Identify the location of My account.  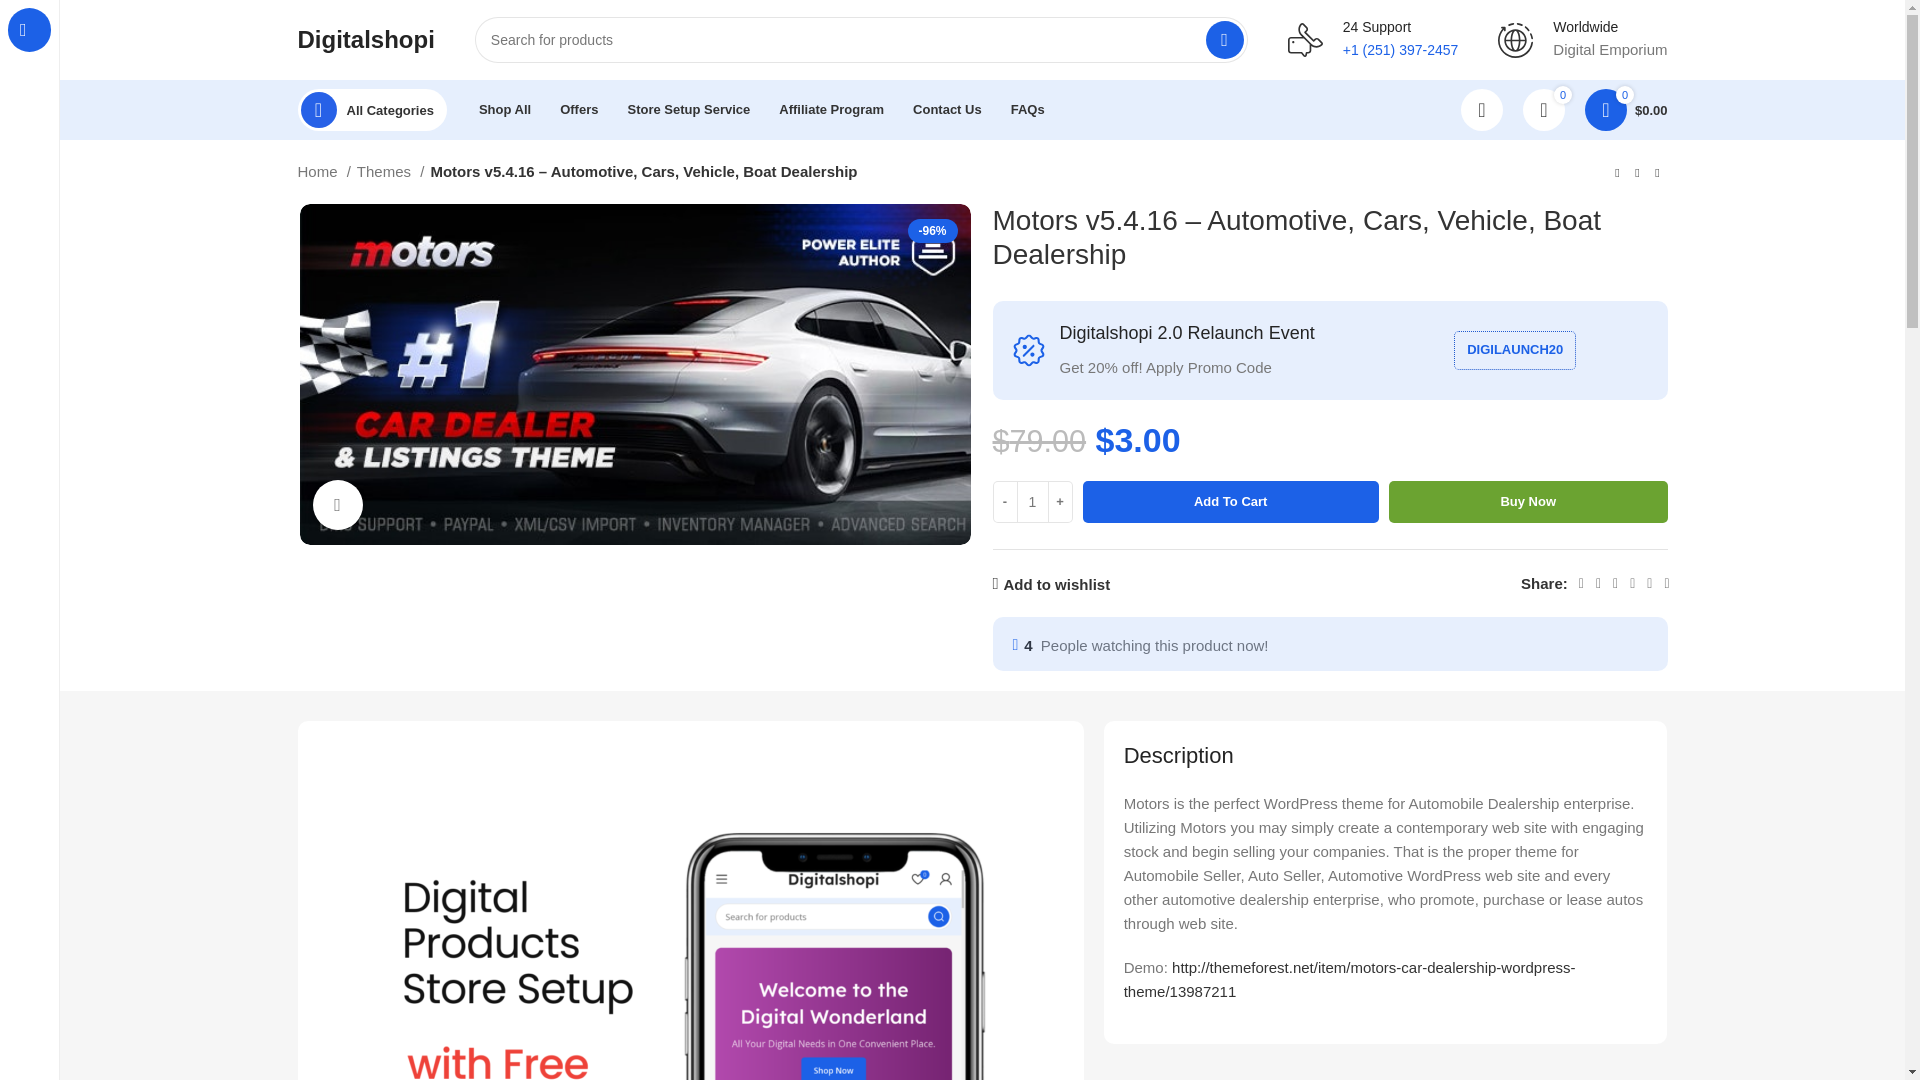
(1482, 109).